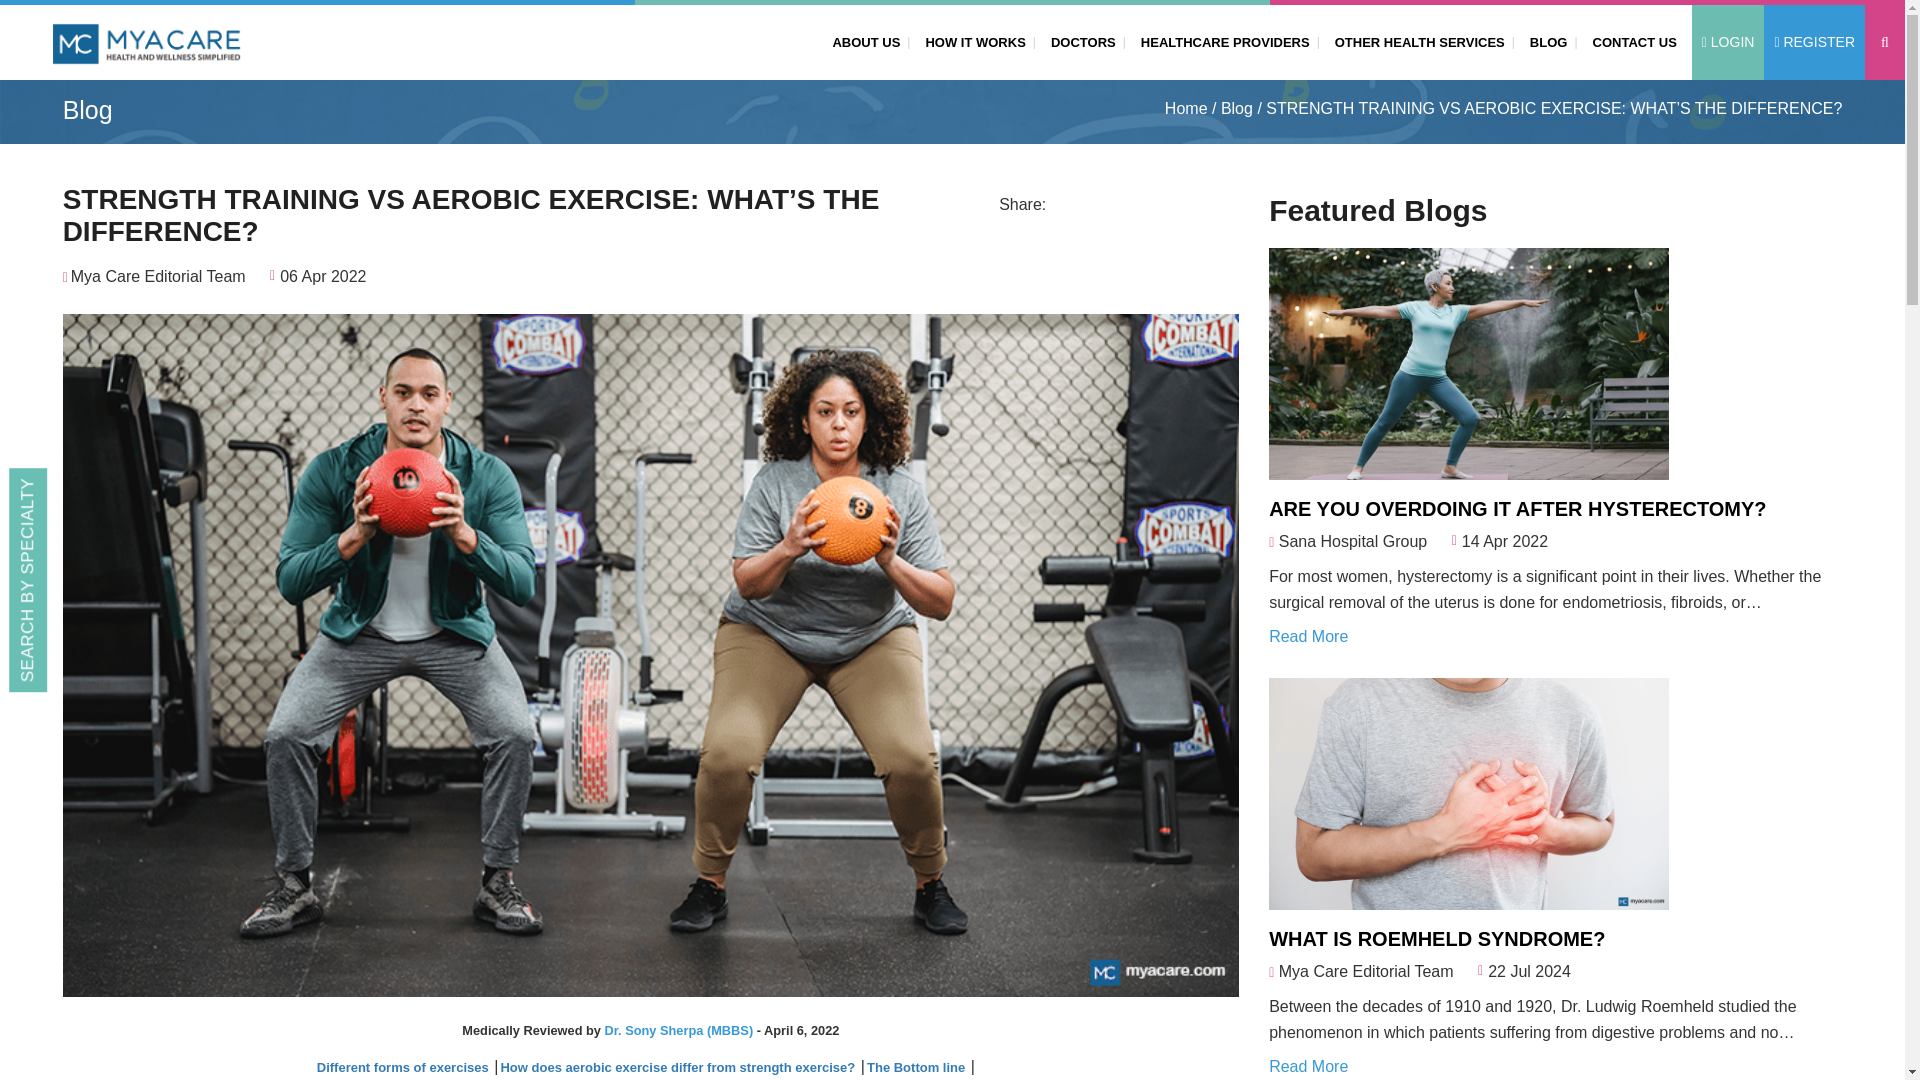  I want to click on How does aerobic exercise differ from strength exercise?, so click(678, 1066).